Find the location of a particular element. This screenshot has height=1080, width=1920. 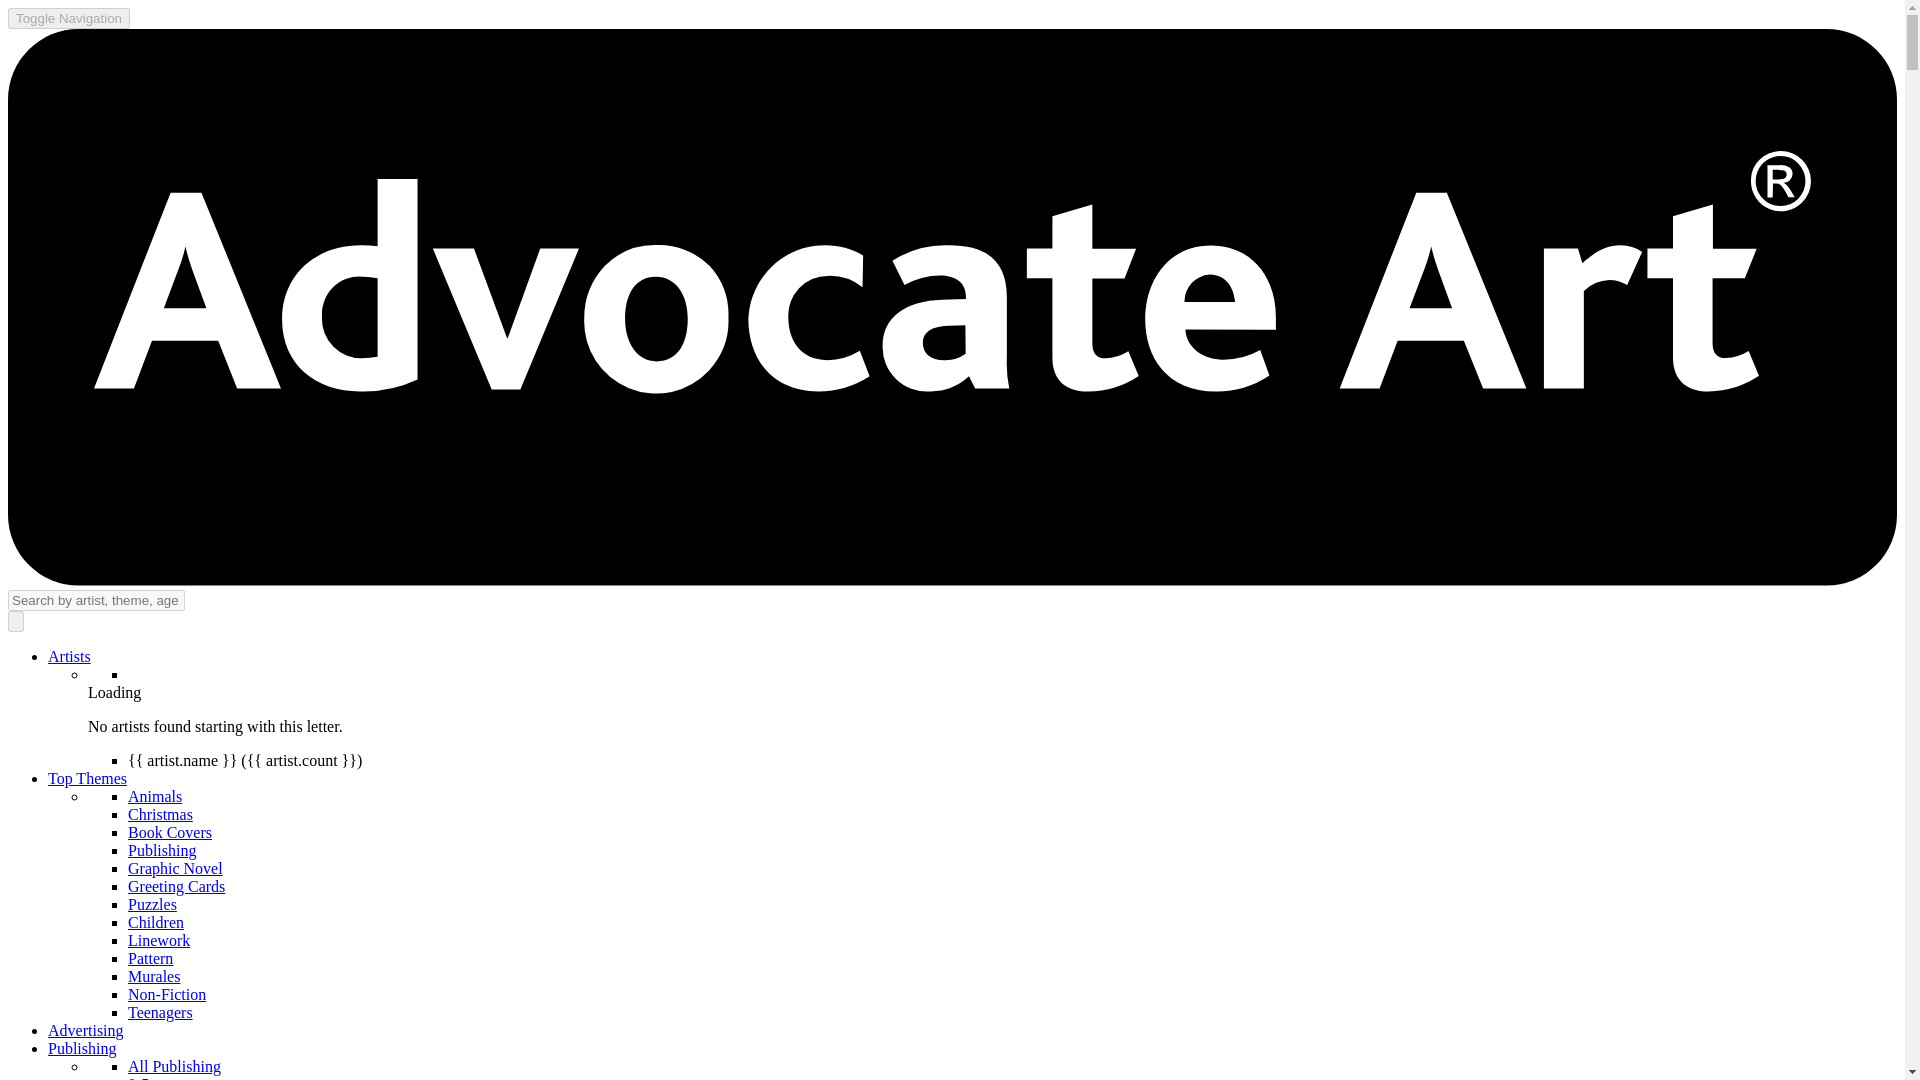

All Publishing is located at coordinates (174, 1066).